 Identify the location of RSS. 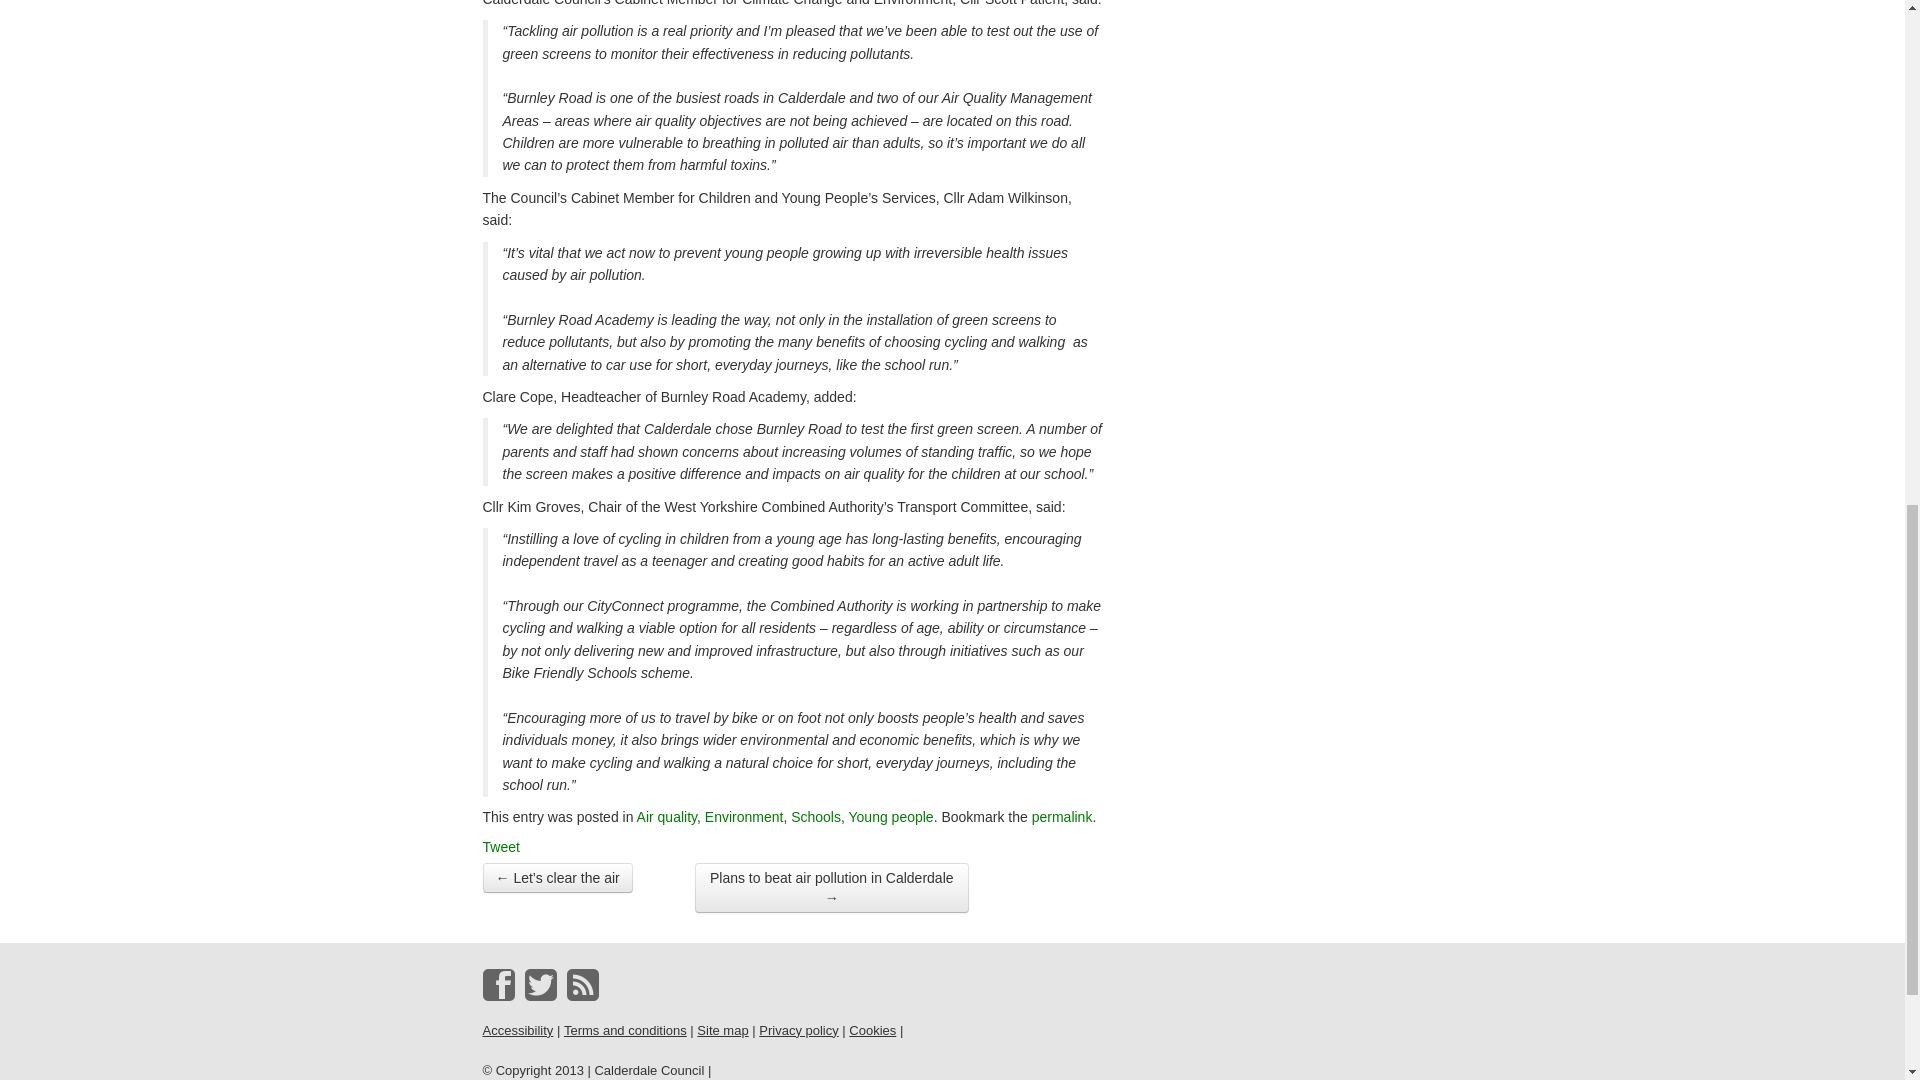
(582, 984).